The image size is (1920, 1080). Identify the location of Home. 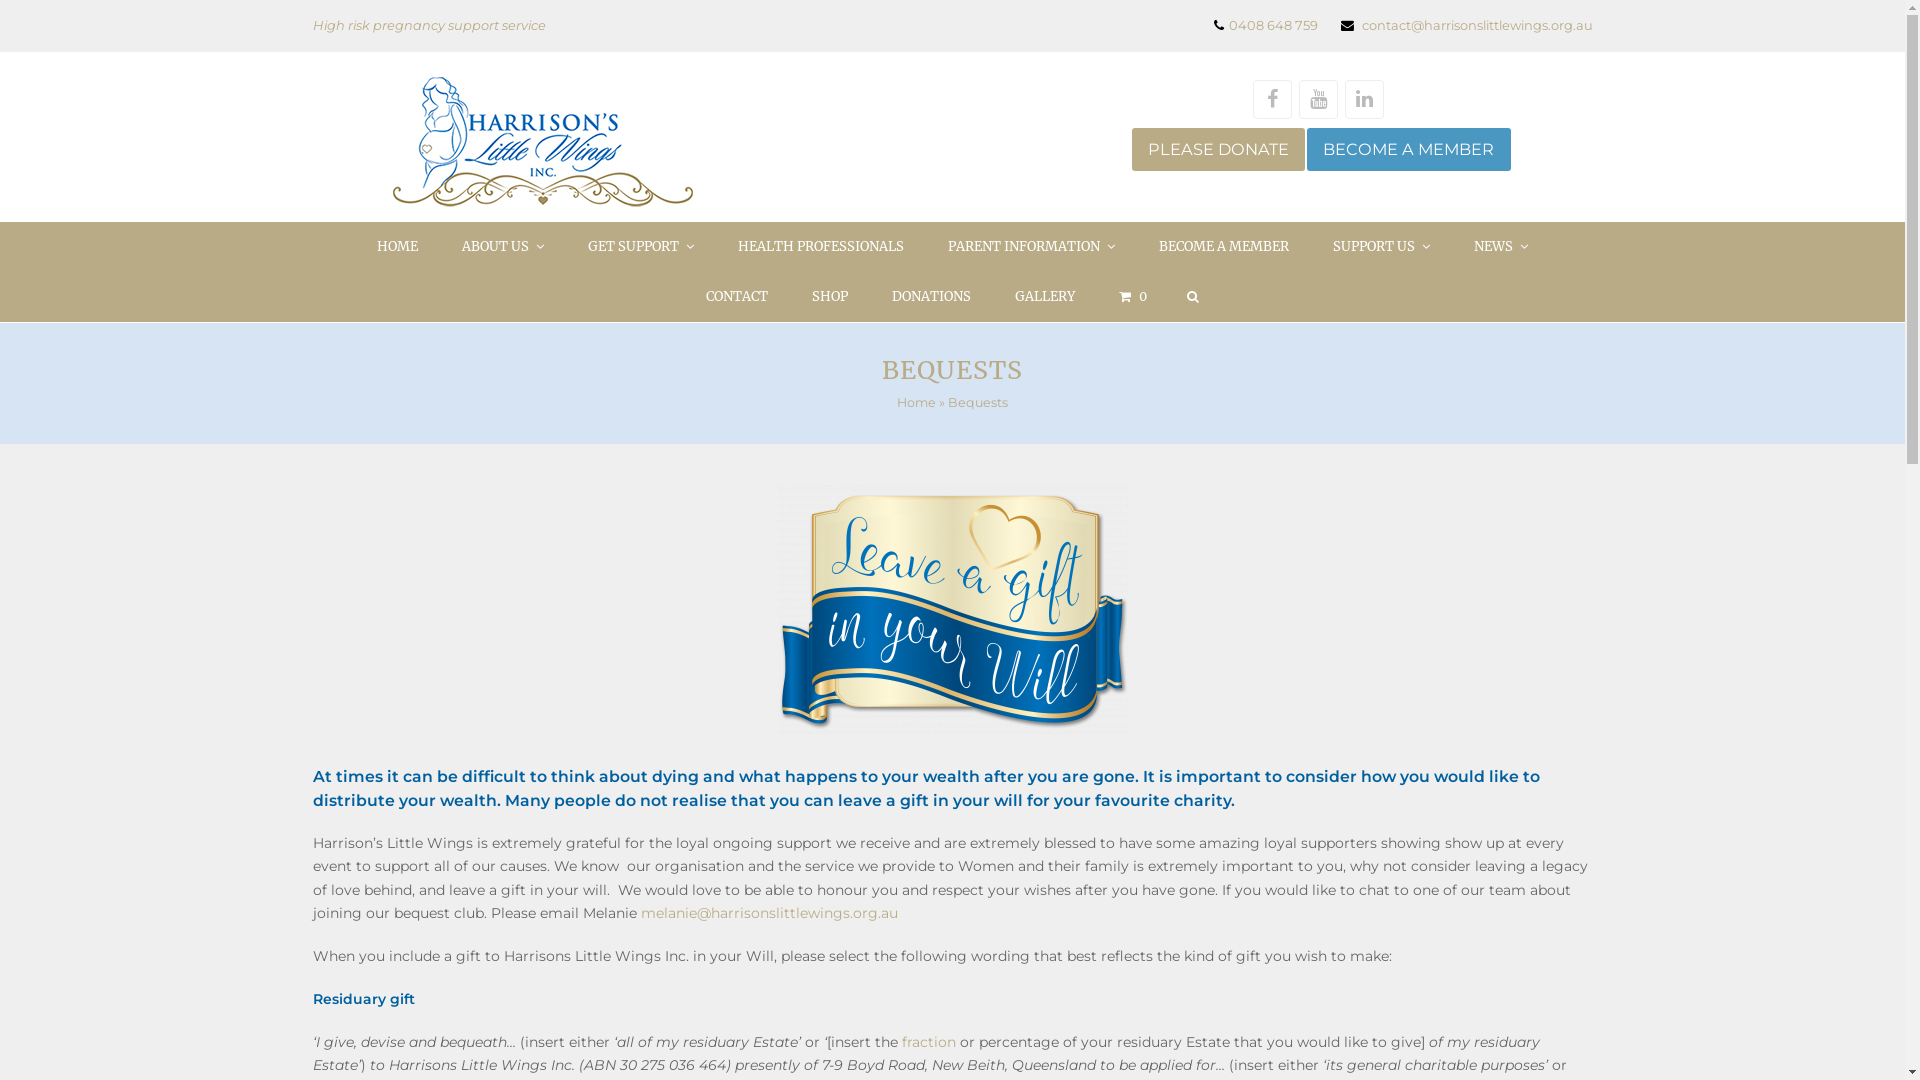
(916, 402).